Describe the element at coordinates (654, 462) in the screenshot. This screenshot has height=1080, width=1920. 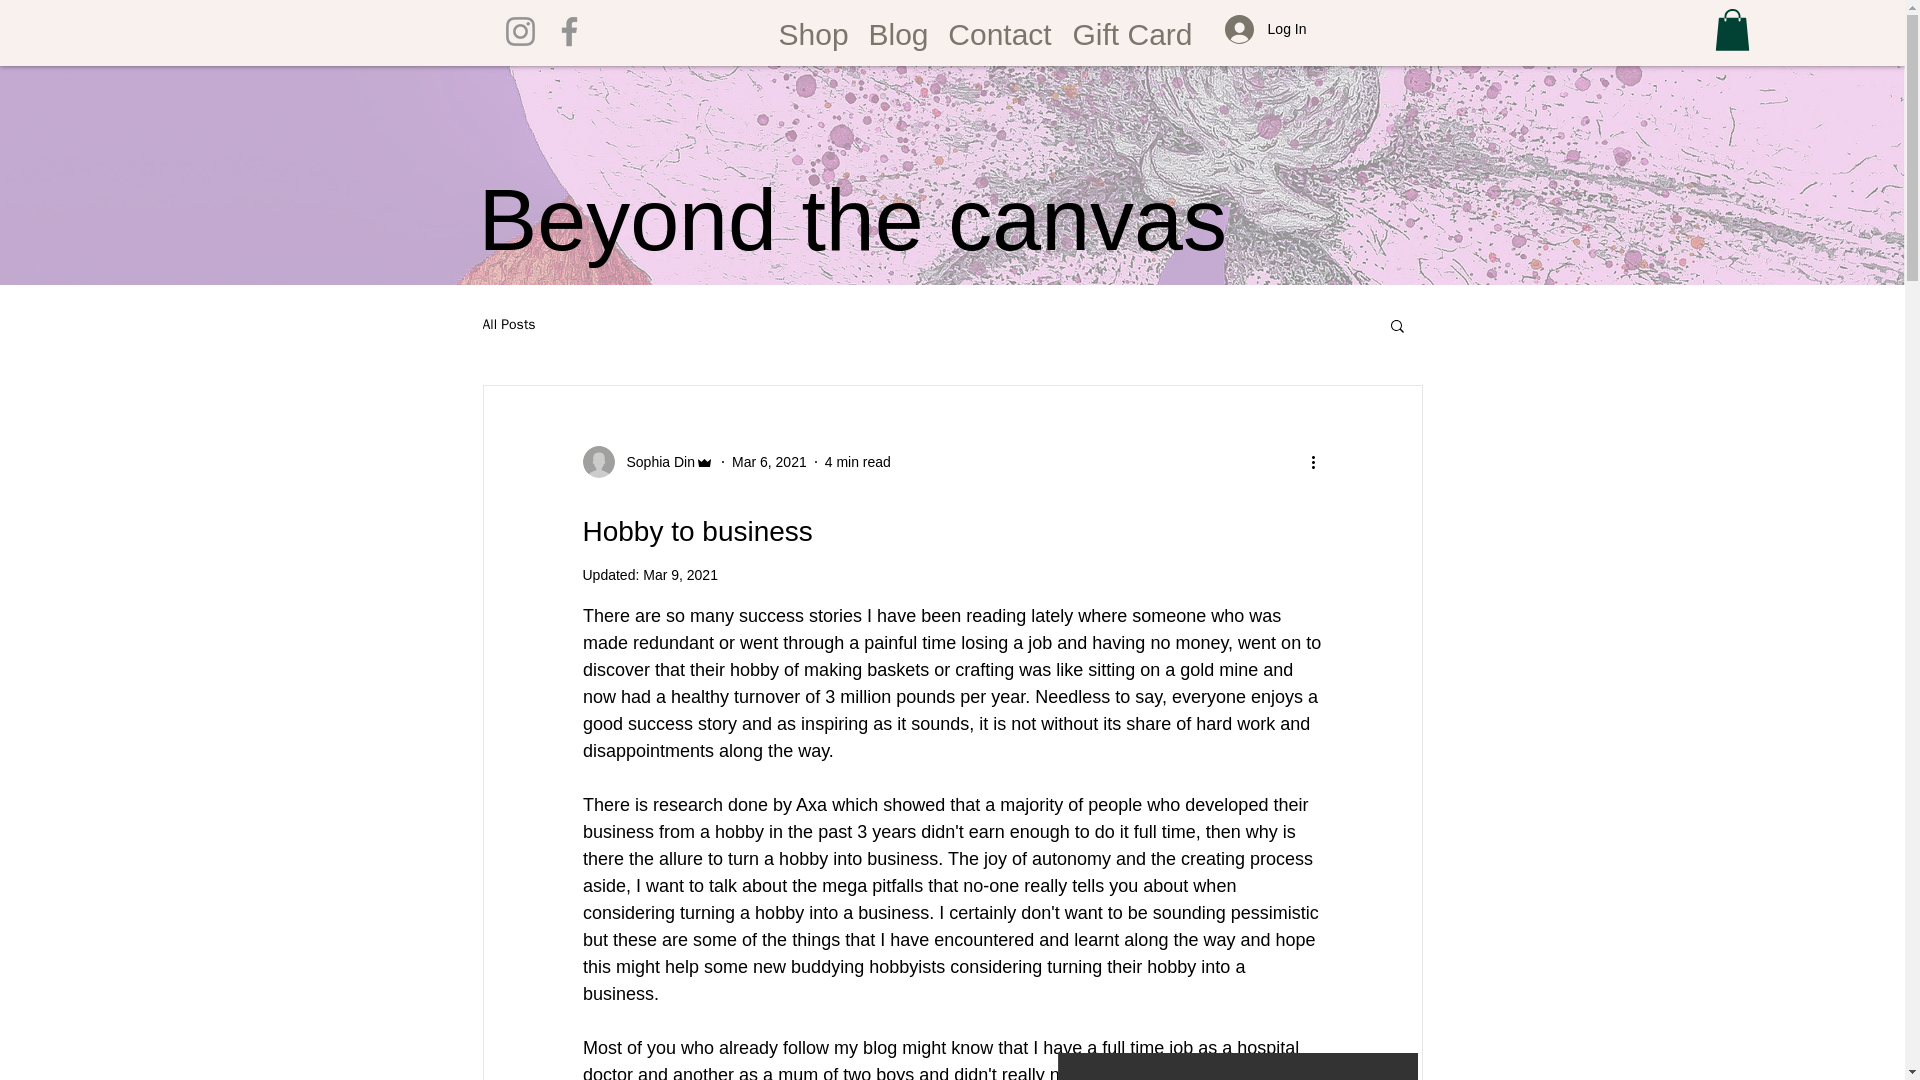
I see `Sophia Din` at that location.